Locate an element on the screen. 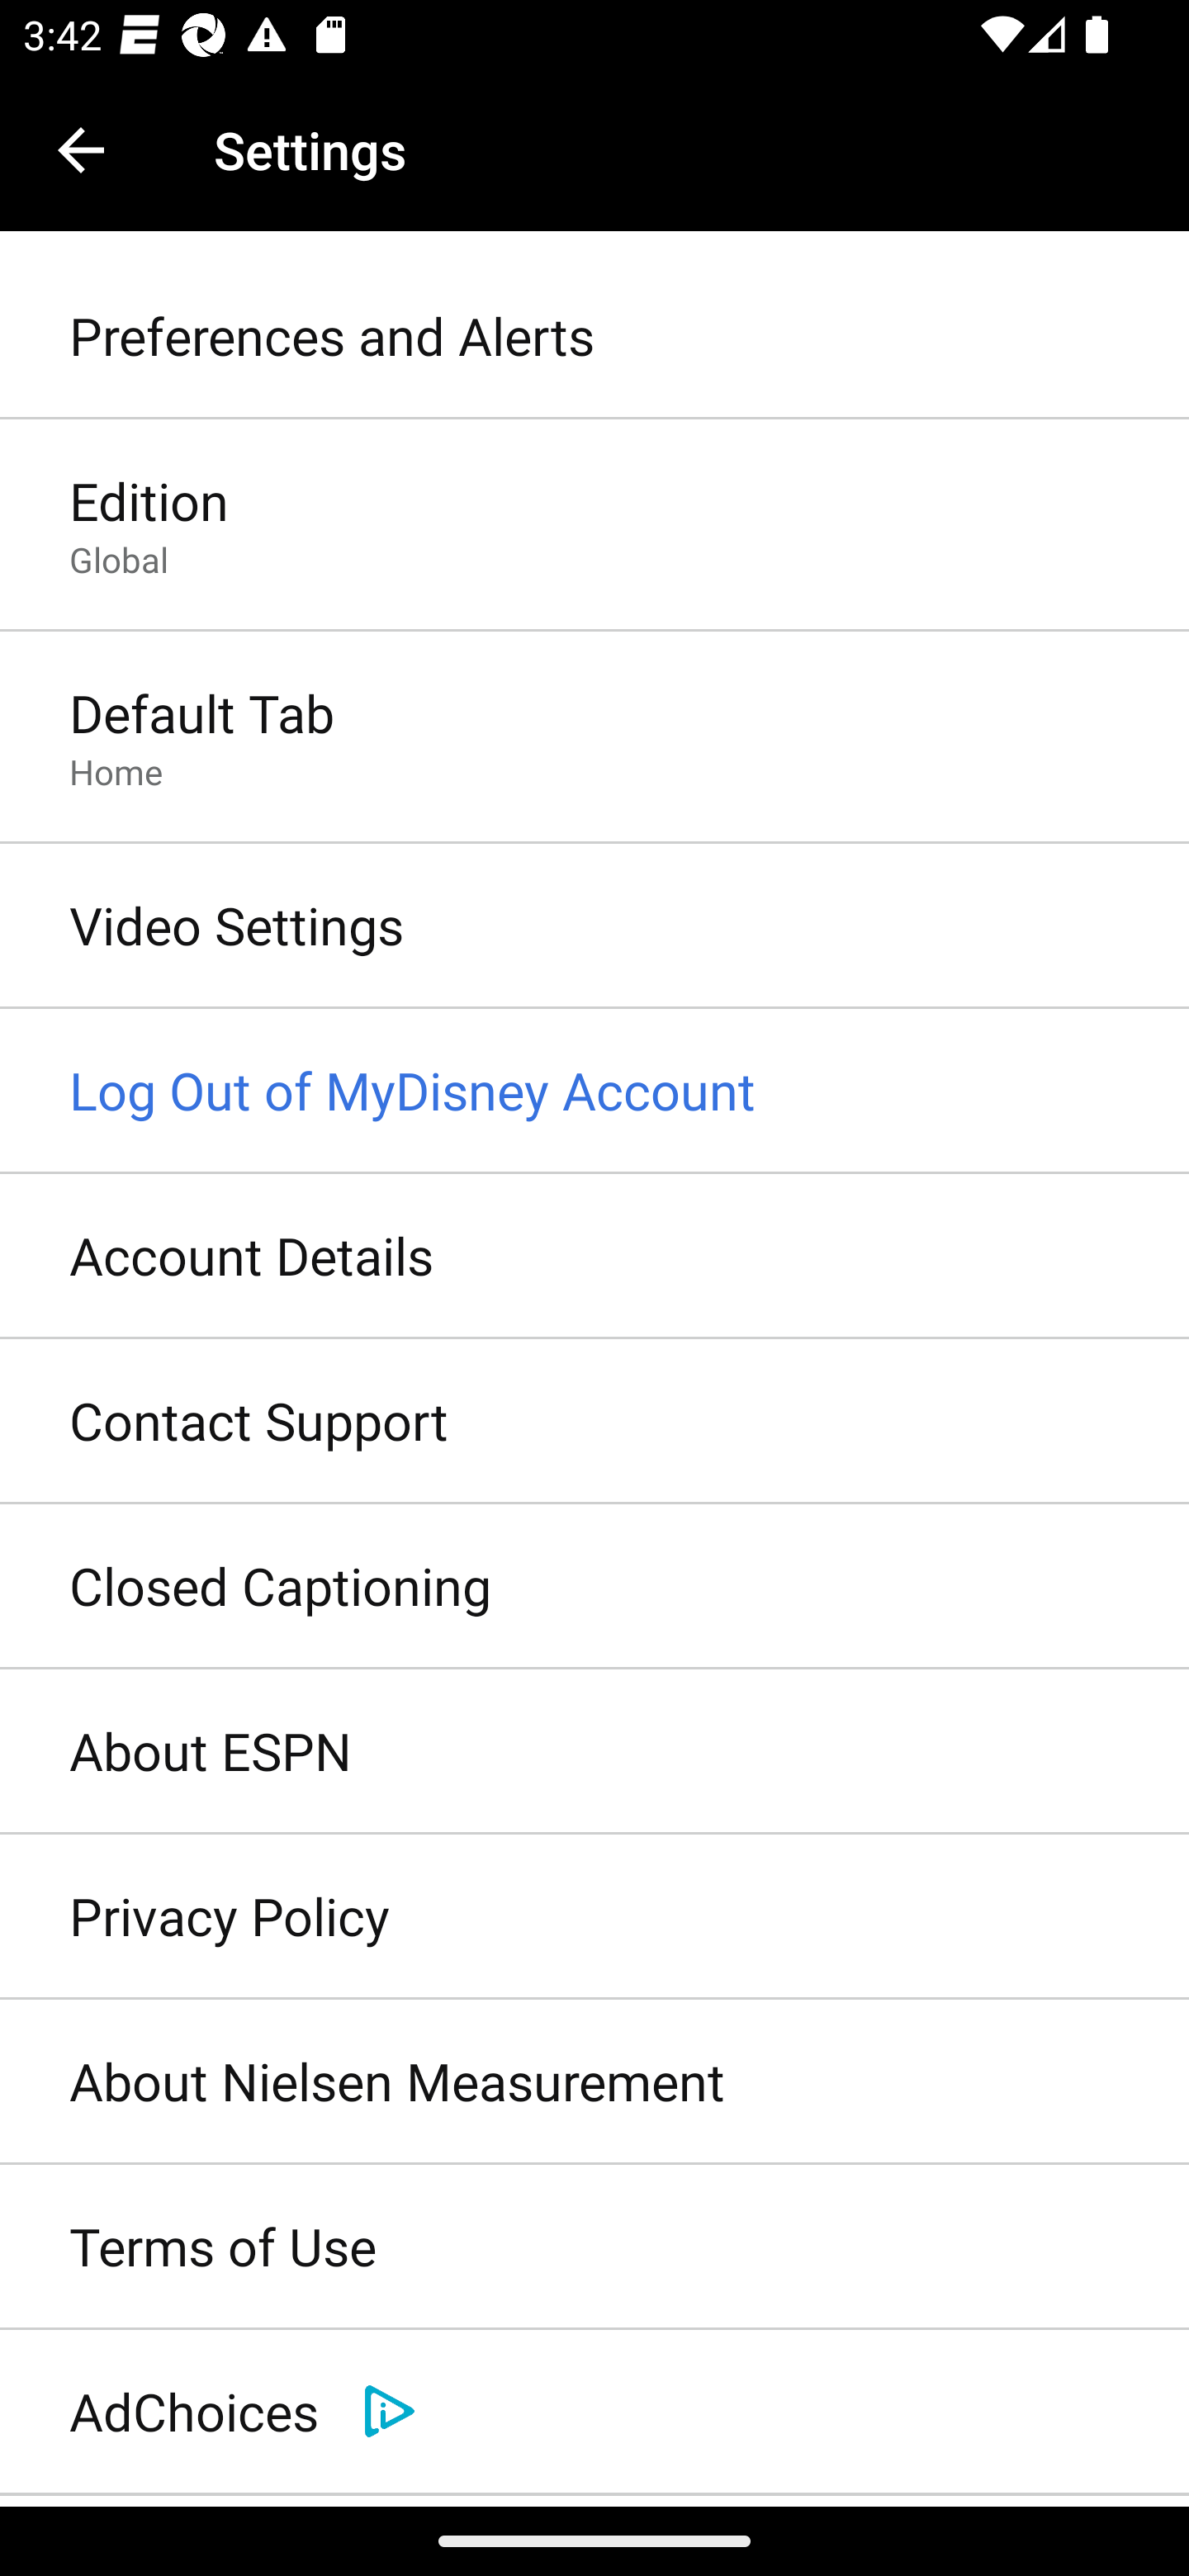 Image resolution: width=1189 pixels, height=2576 pixels. Log Out of MyDisney Account is located at coordinates (594, 1091).